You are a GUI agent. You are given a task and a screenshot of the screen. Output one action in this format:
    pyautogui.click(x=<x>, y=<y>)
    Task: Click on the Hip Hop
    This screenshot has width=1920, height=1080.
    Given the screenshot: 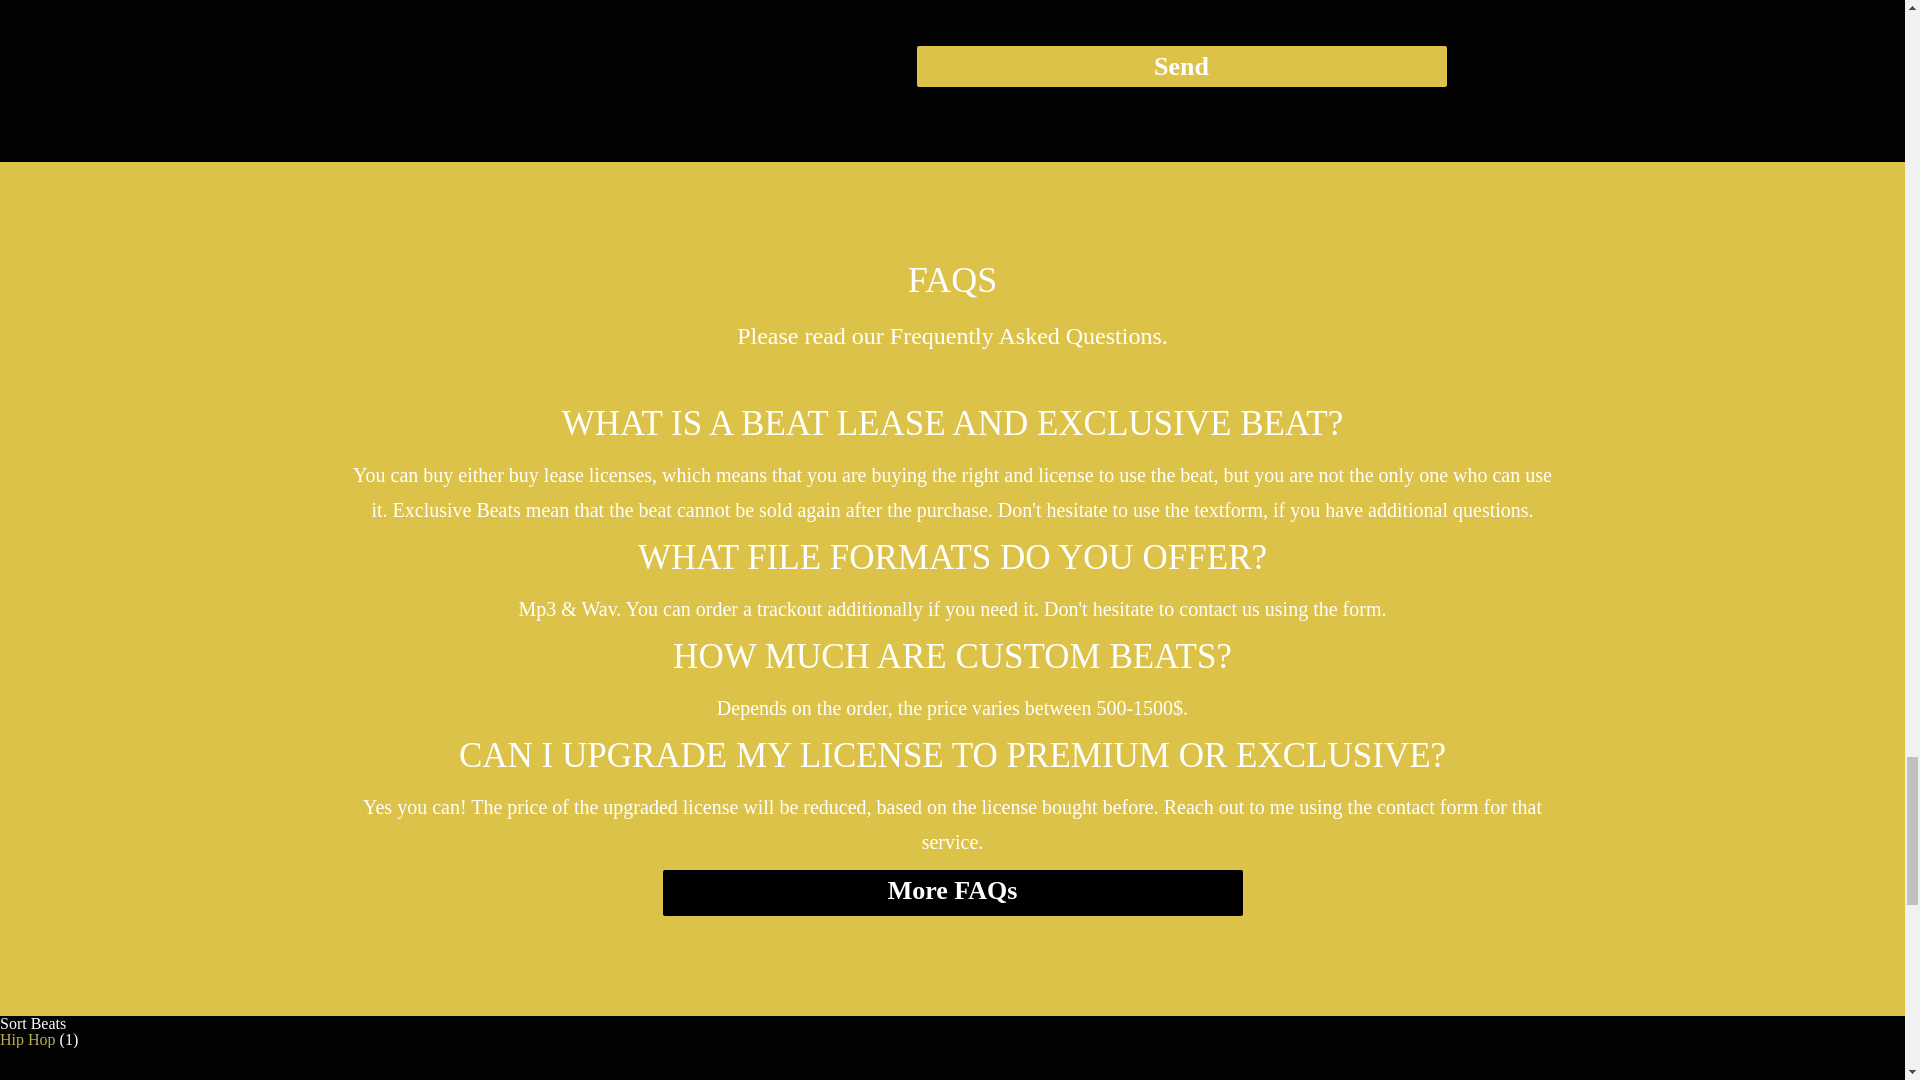 What is the action you would take?
    pyautogui.click(x=28, y=1039)
    